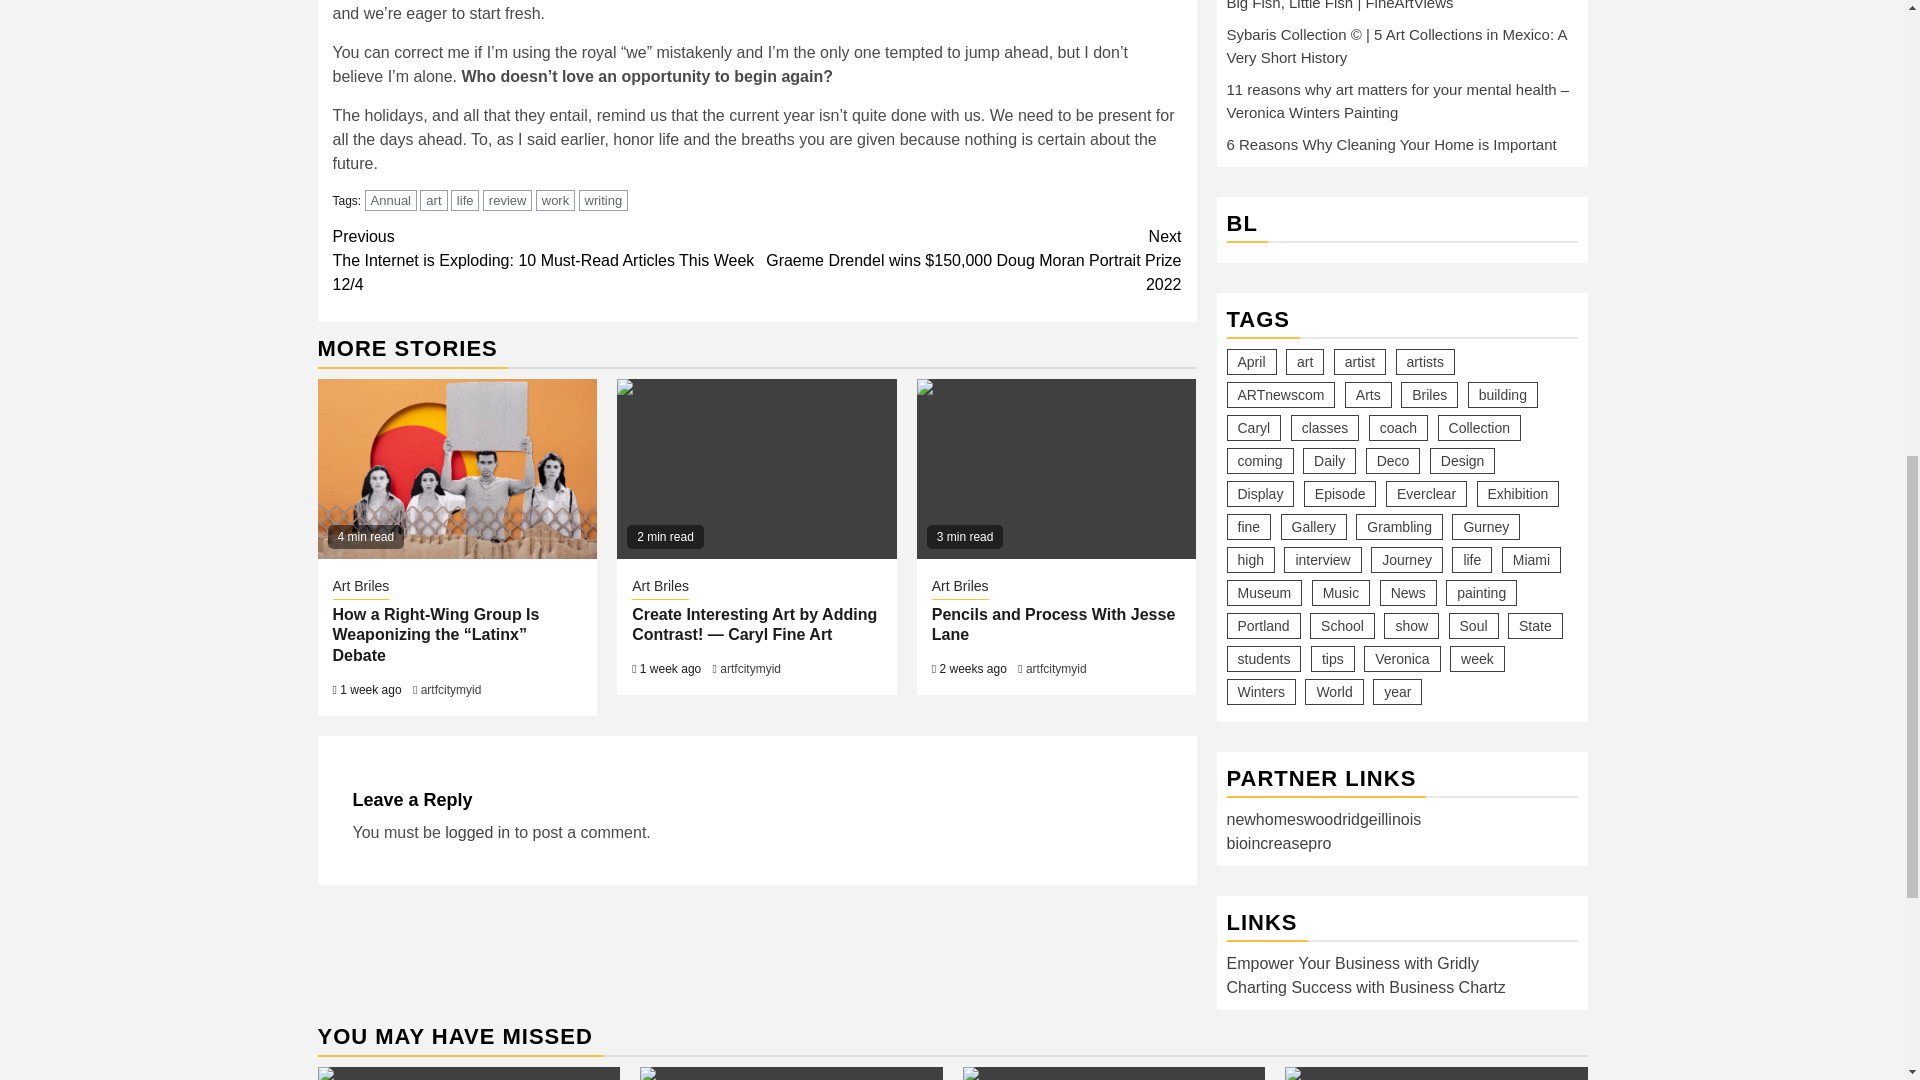 This screenshot has height=1080, width=1920. What do you see at coordinates (434, 200) in the screenshot?
I see `art` at bounding box center [434, 200].